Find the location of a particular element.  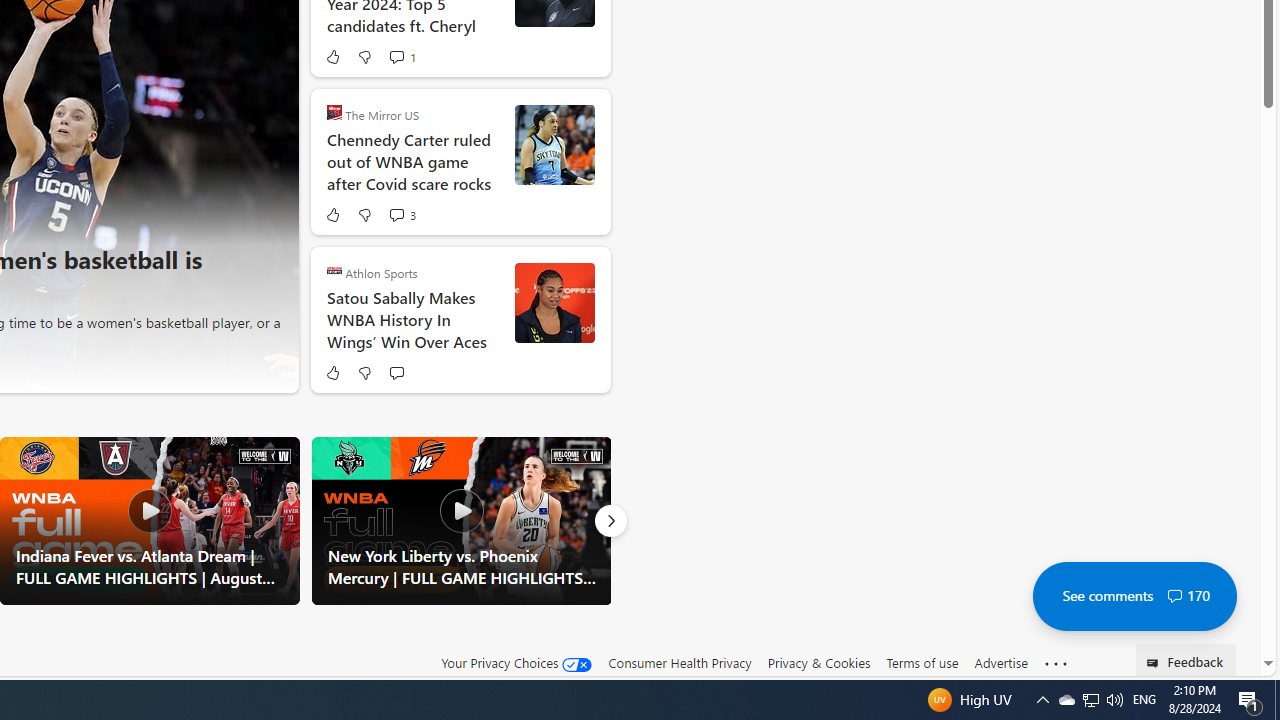

Your Privacy Choices is located at coordinates (516, 662).